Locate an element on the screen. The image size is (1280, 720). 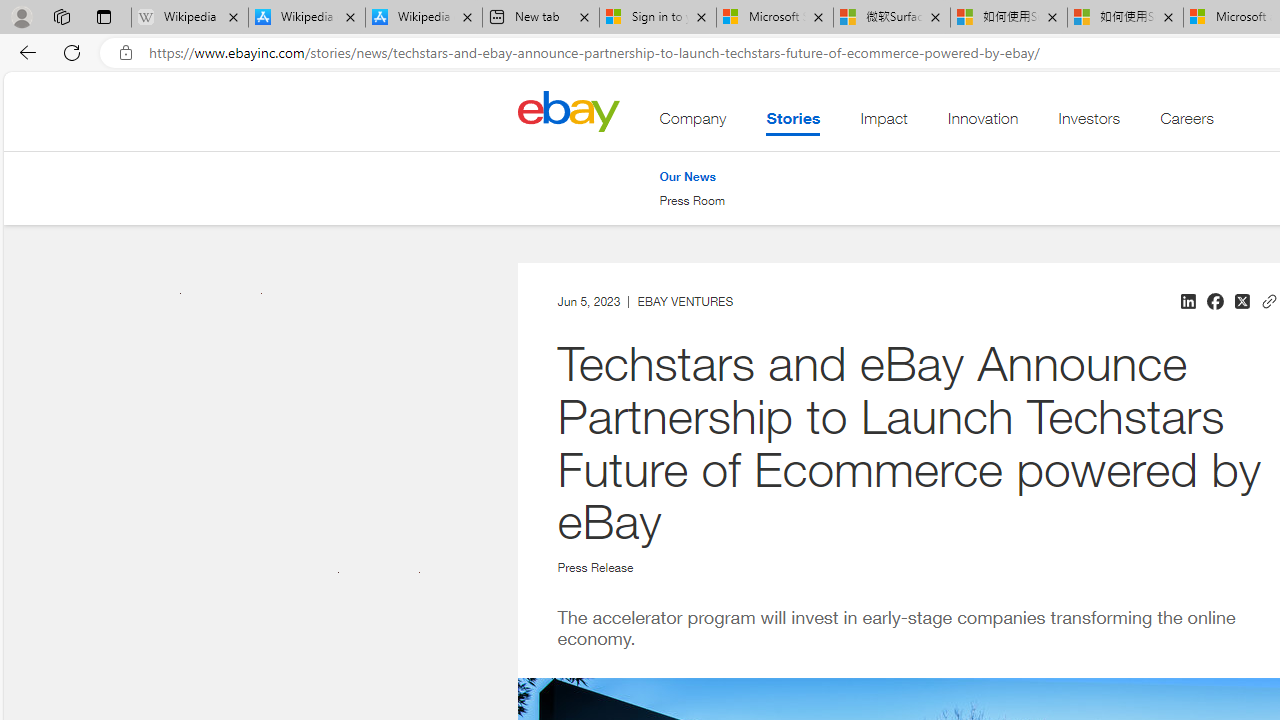
Stories is located at coordinates (792, 123).